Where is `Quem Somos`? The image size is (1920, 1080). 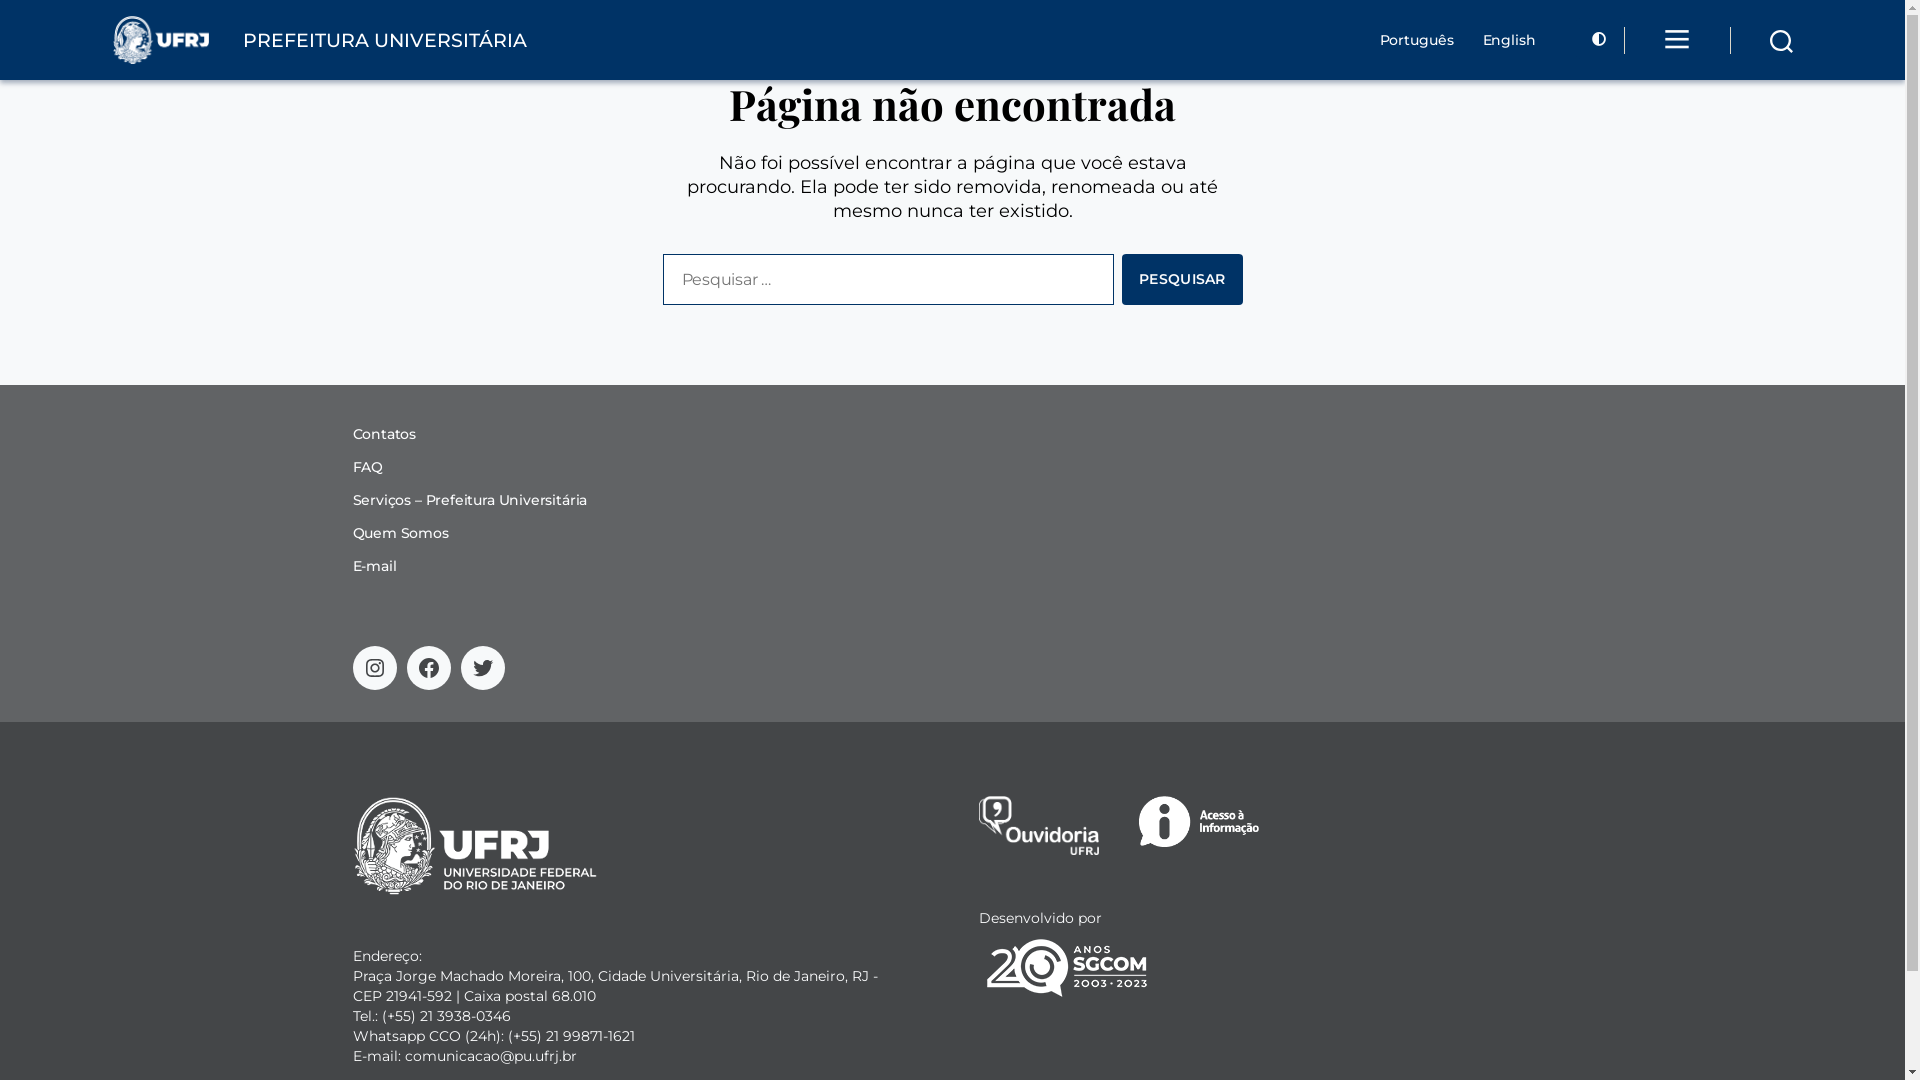 Quem Somos is located at coordinates (400, 533).